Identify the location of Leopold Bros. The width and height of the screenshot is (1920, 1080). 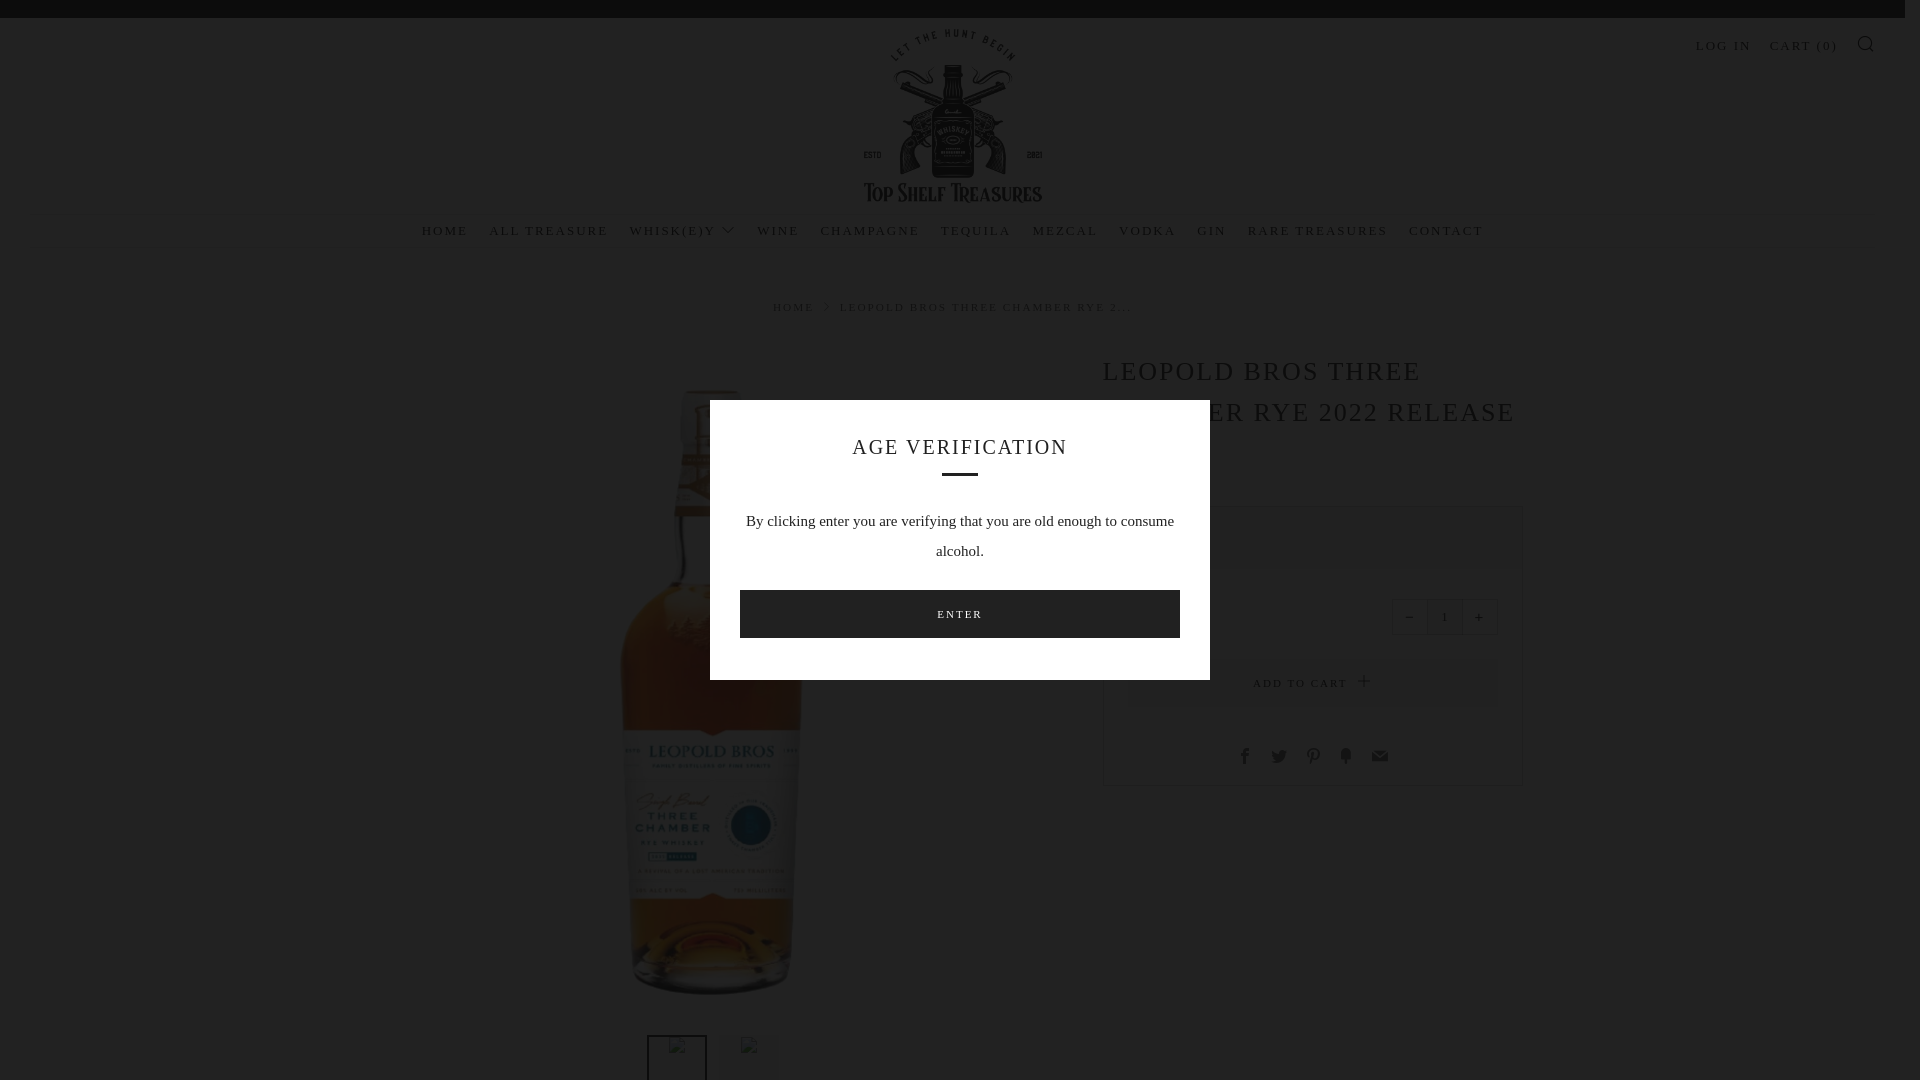
(1146, 472).